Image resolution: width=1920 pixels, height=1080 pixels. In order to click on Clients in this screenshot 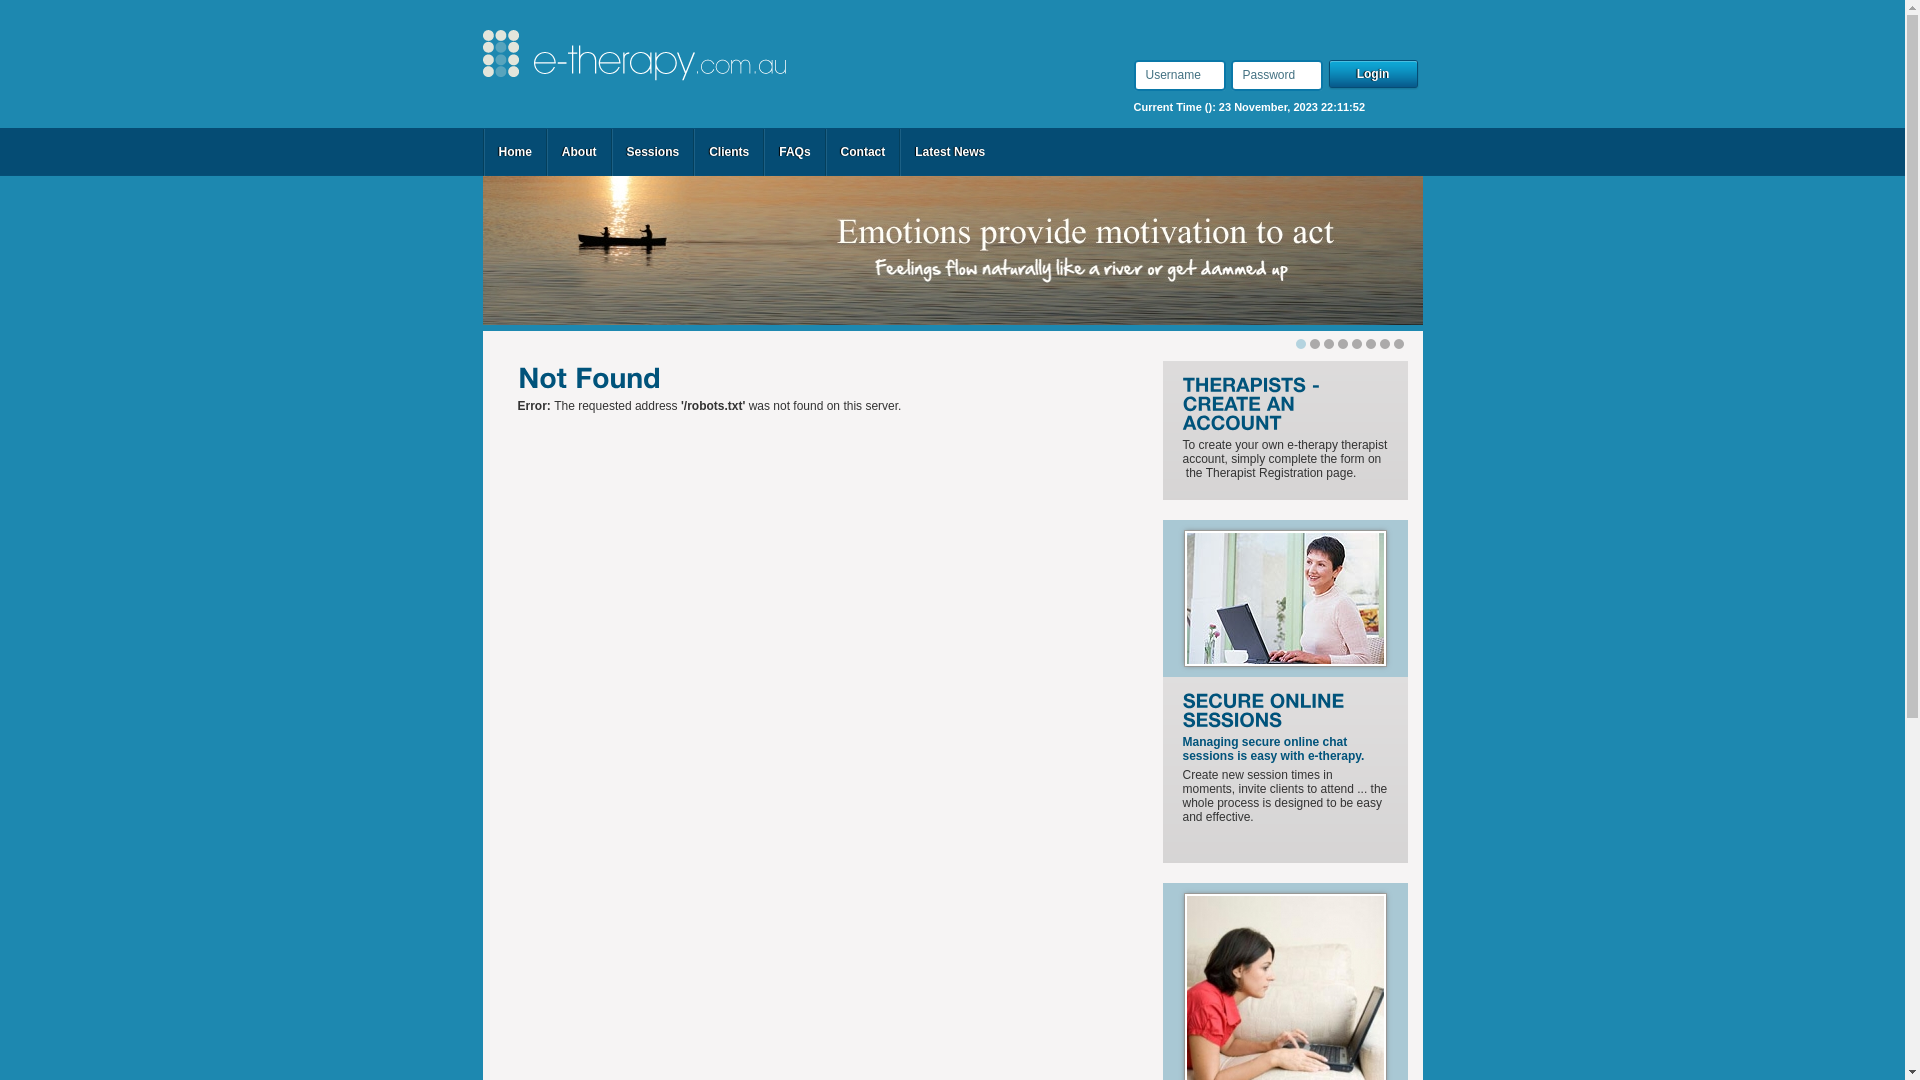, I will do `click(729, 152)`.